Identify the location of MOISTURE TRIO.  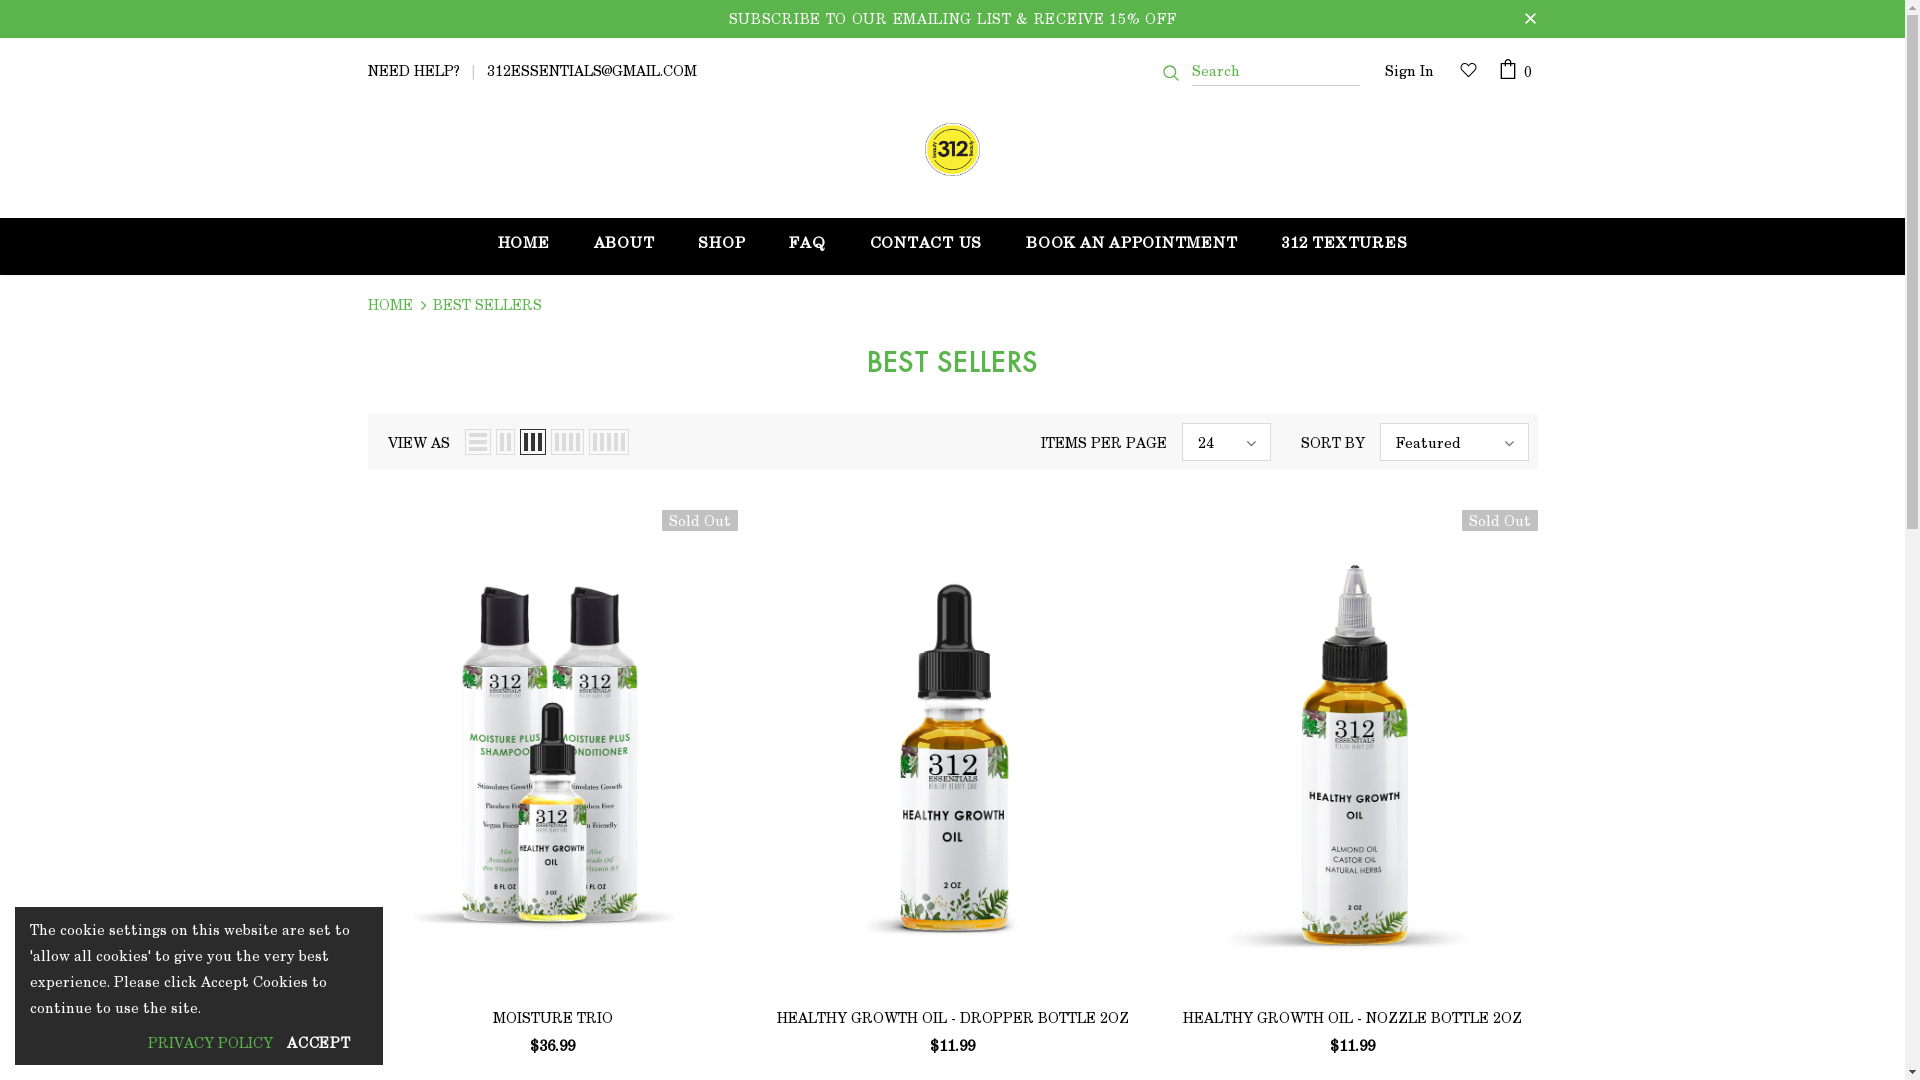
(553, 1018).